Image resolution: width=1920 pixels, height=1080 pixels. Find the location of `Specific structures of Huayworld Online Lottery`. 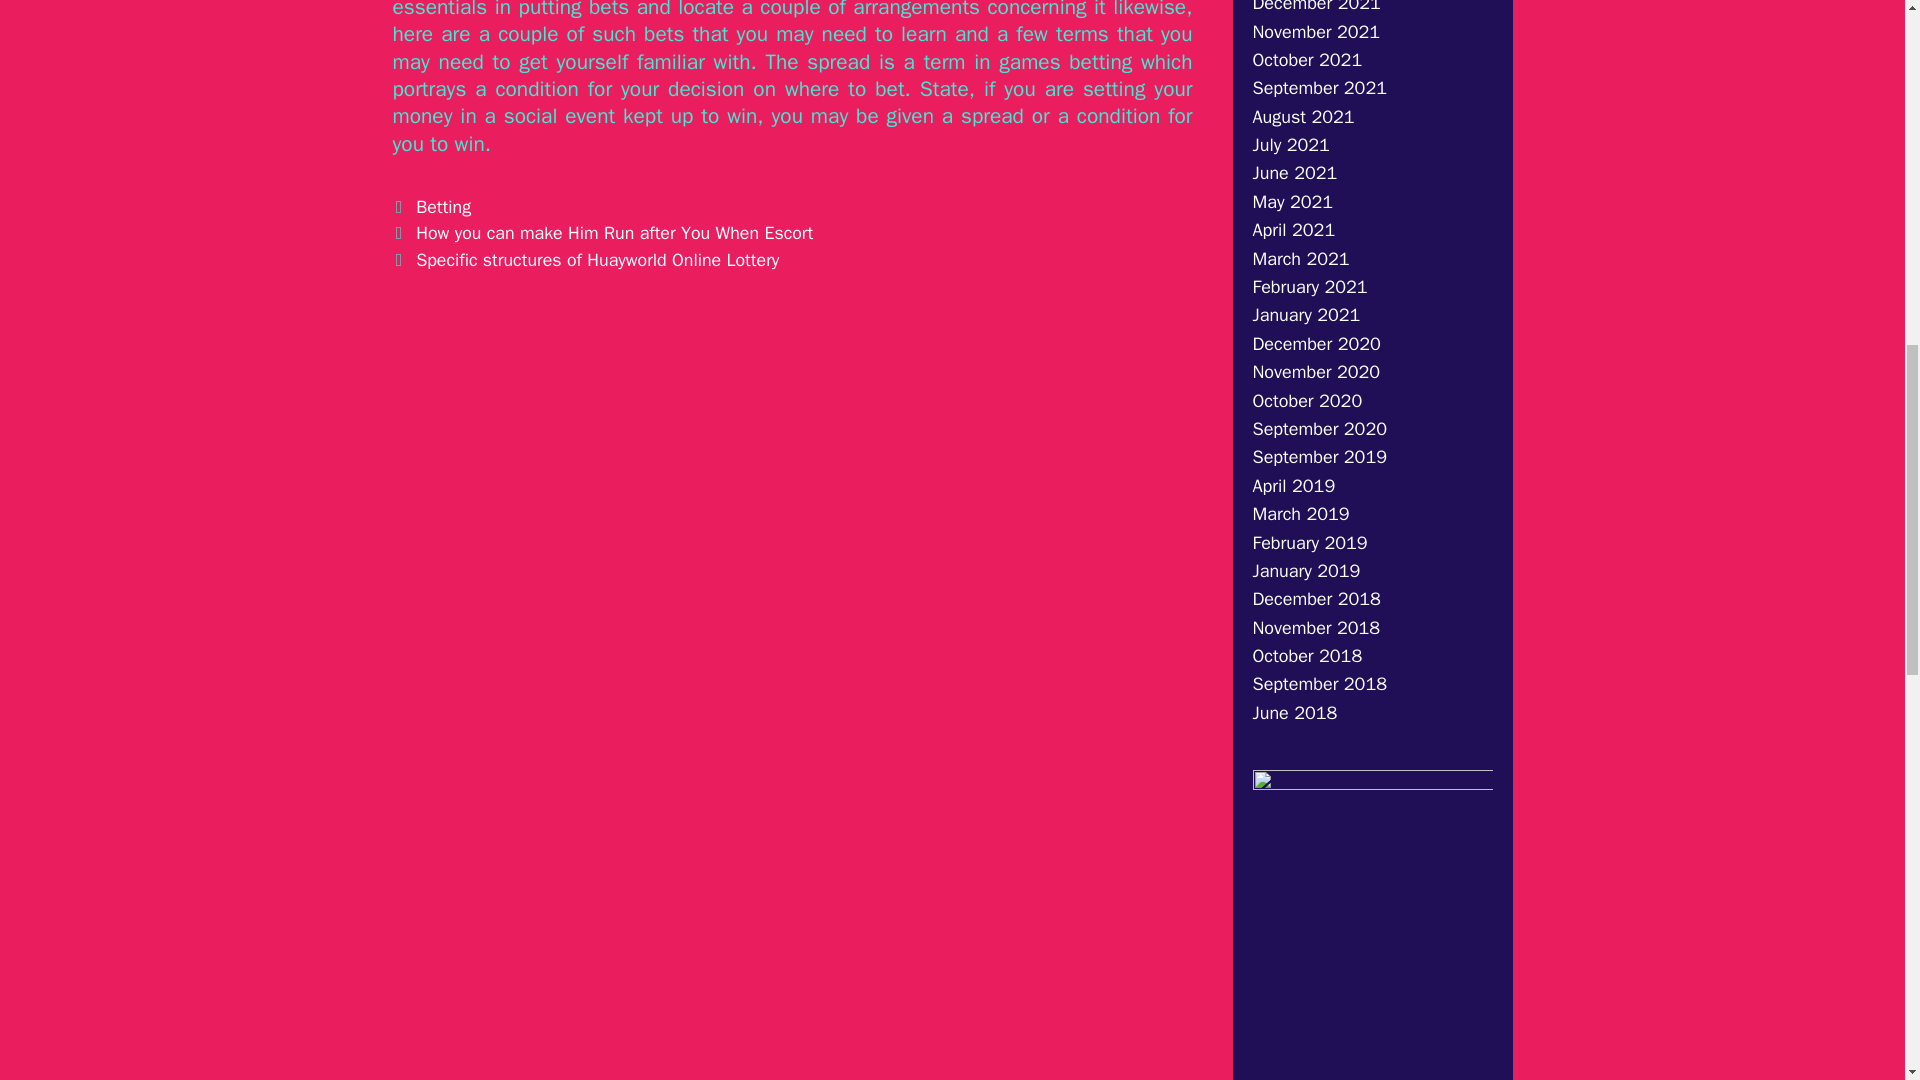

Specific structures of Huayworld Online Lottery is located at coordinates (598, 260).